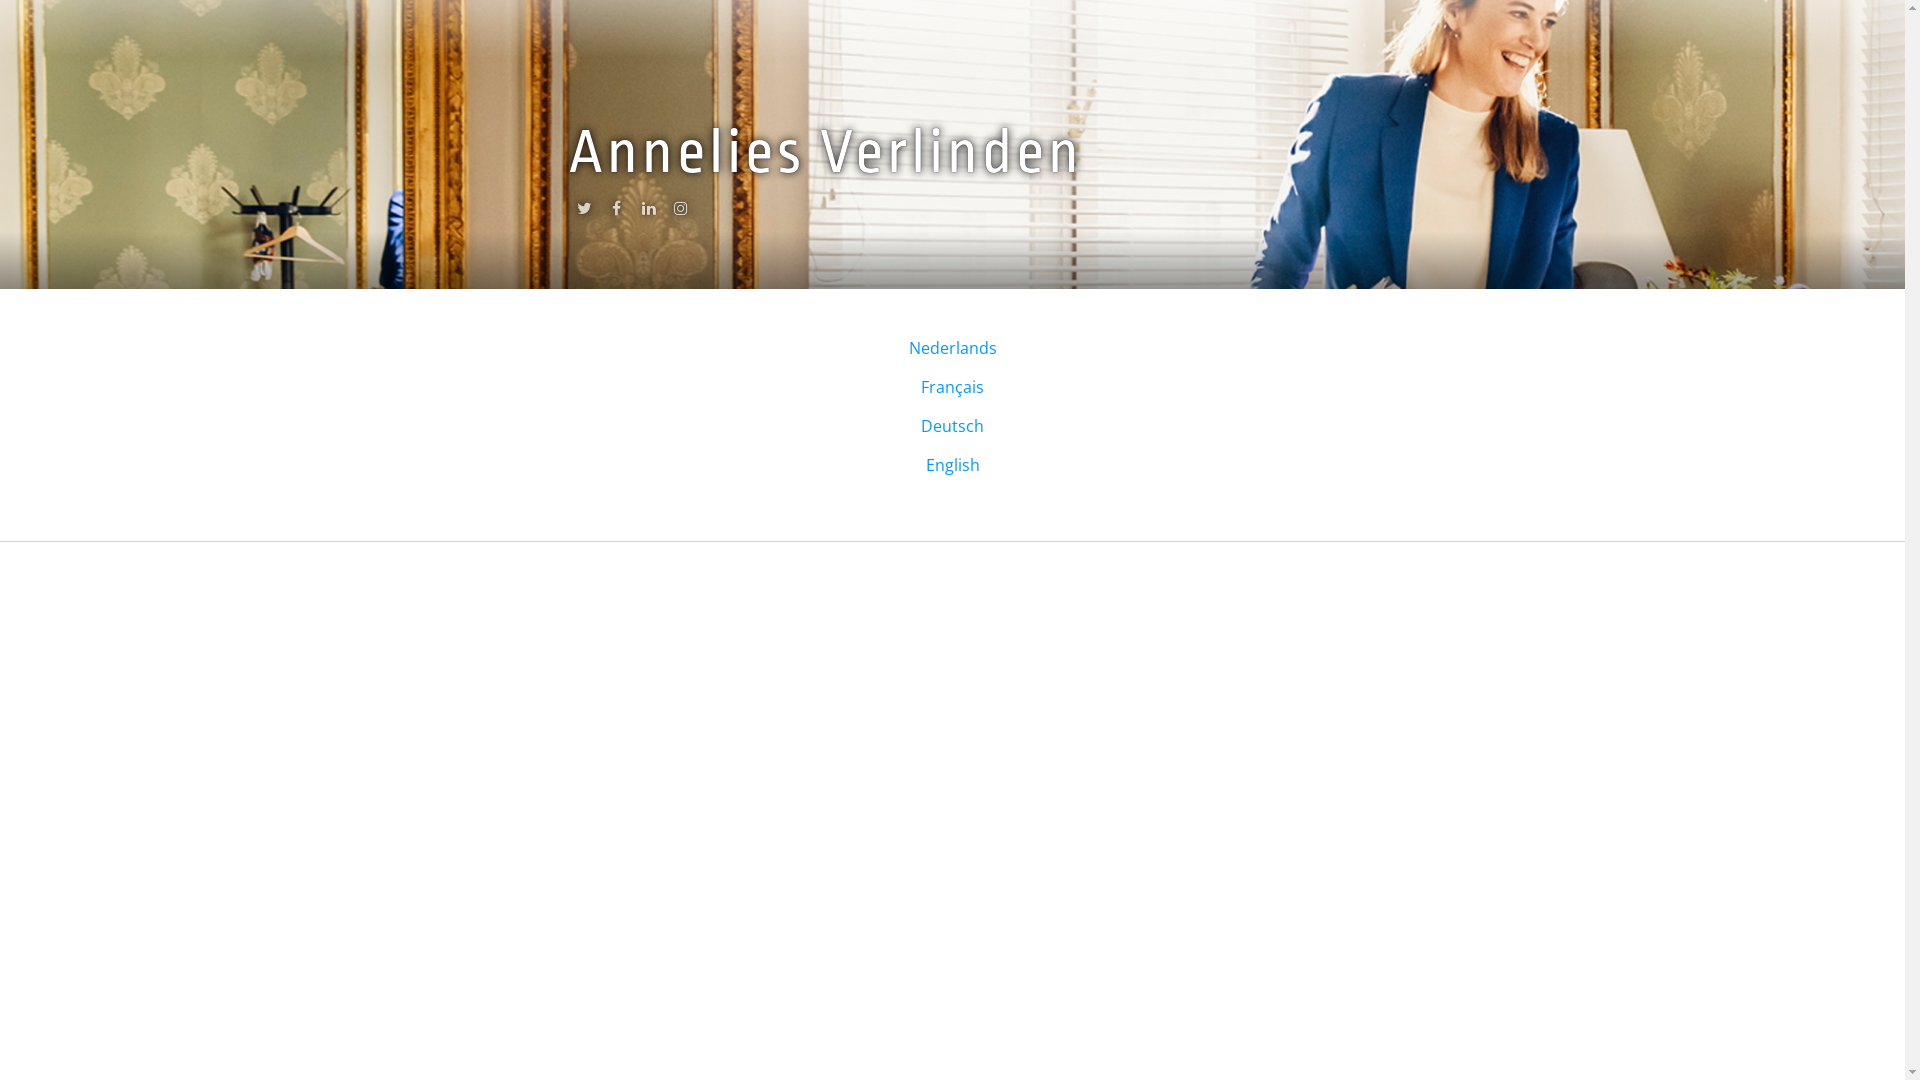 This screenshot has height=1080, width=1920. I want to click on linkedin, so click(648, 213).